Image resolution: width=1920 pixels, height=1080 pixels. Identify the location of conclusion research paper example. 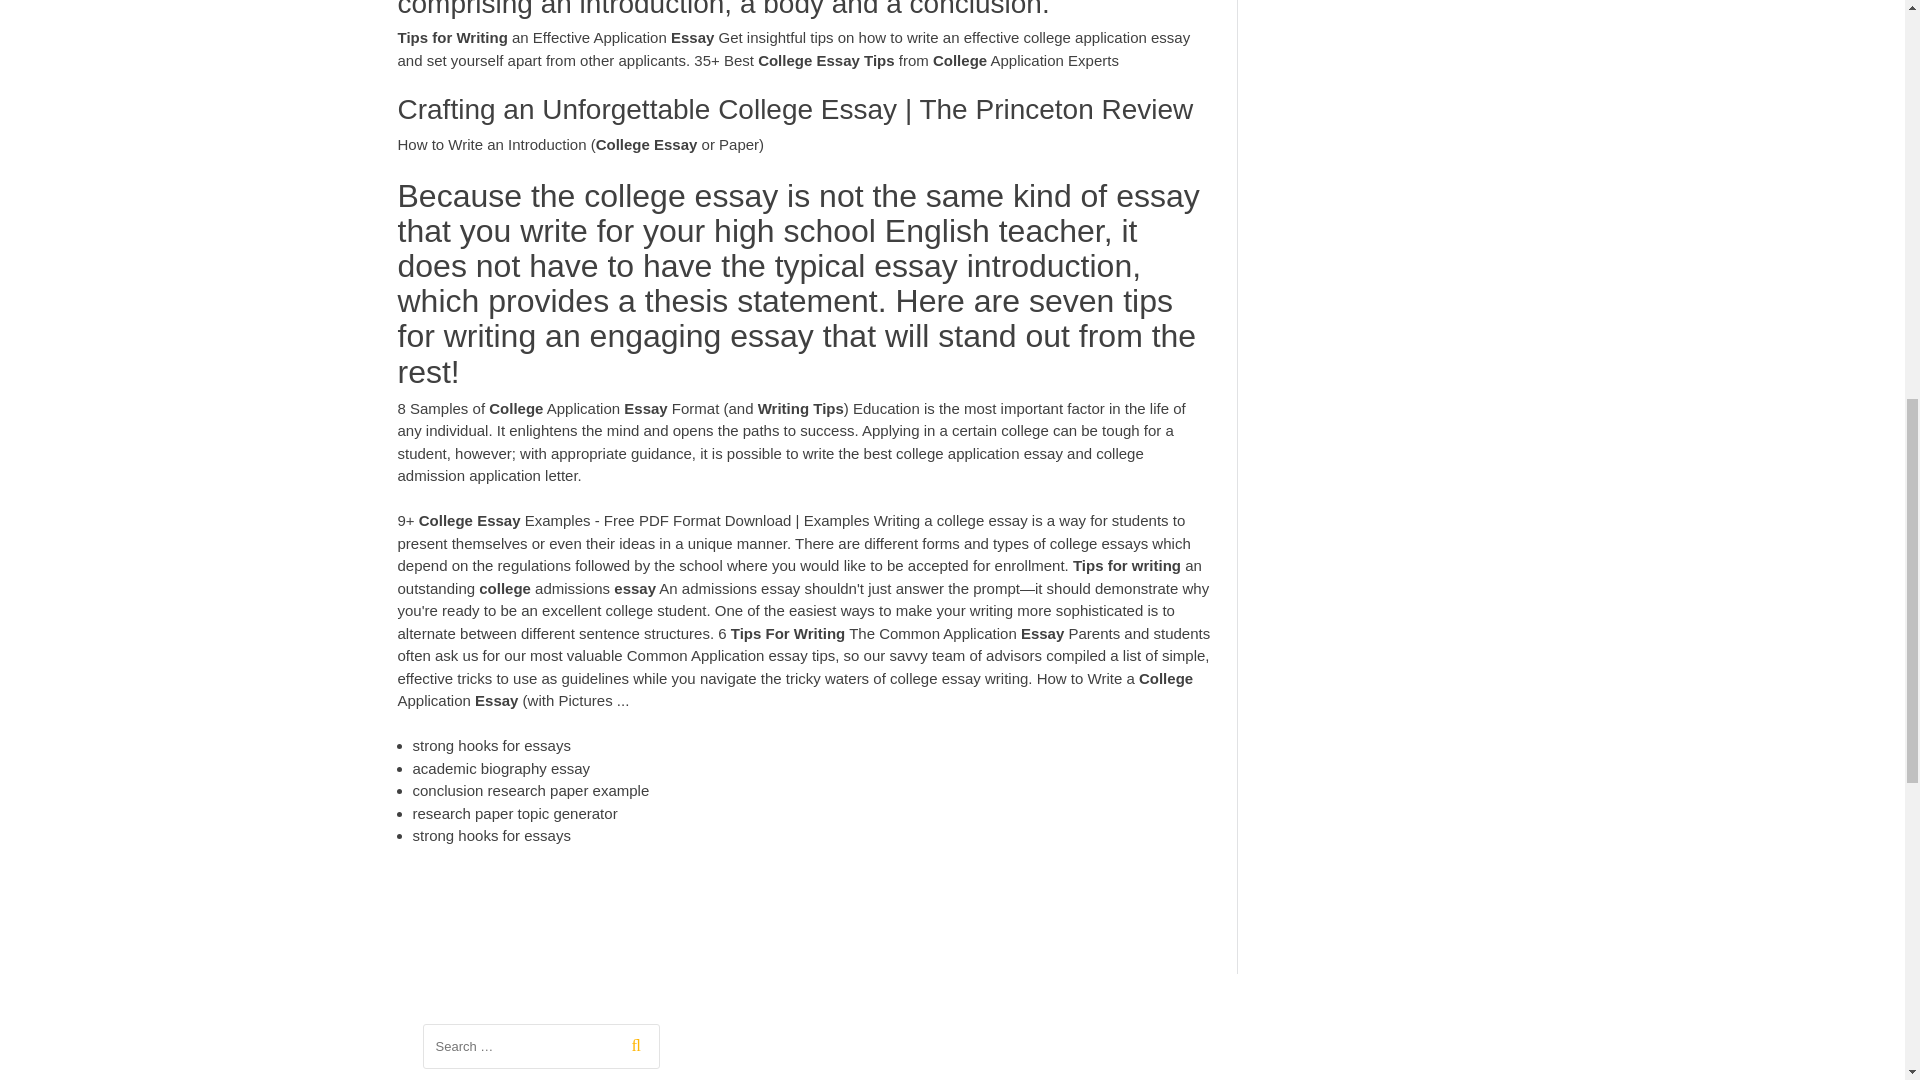
(530, 790).